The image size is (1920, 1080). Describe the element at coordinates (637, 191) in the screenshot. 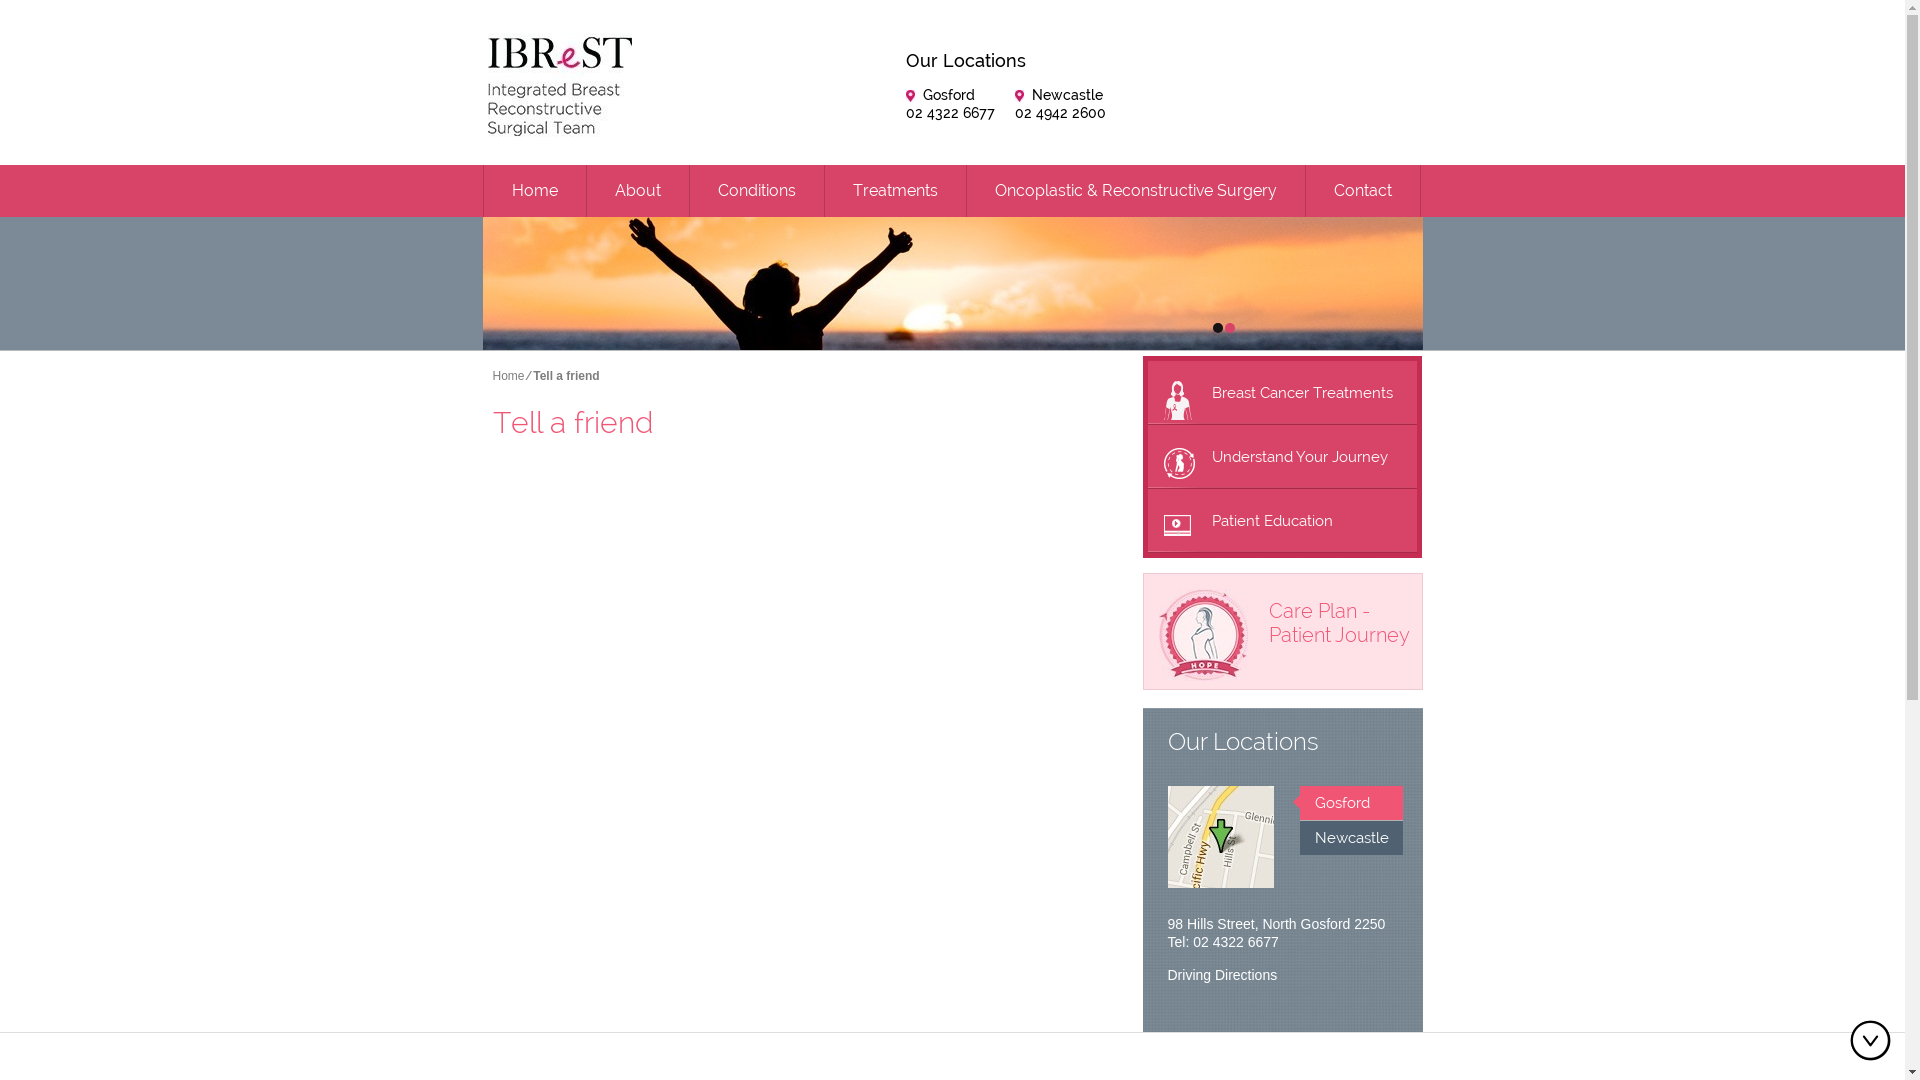

I see `About` at that location.